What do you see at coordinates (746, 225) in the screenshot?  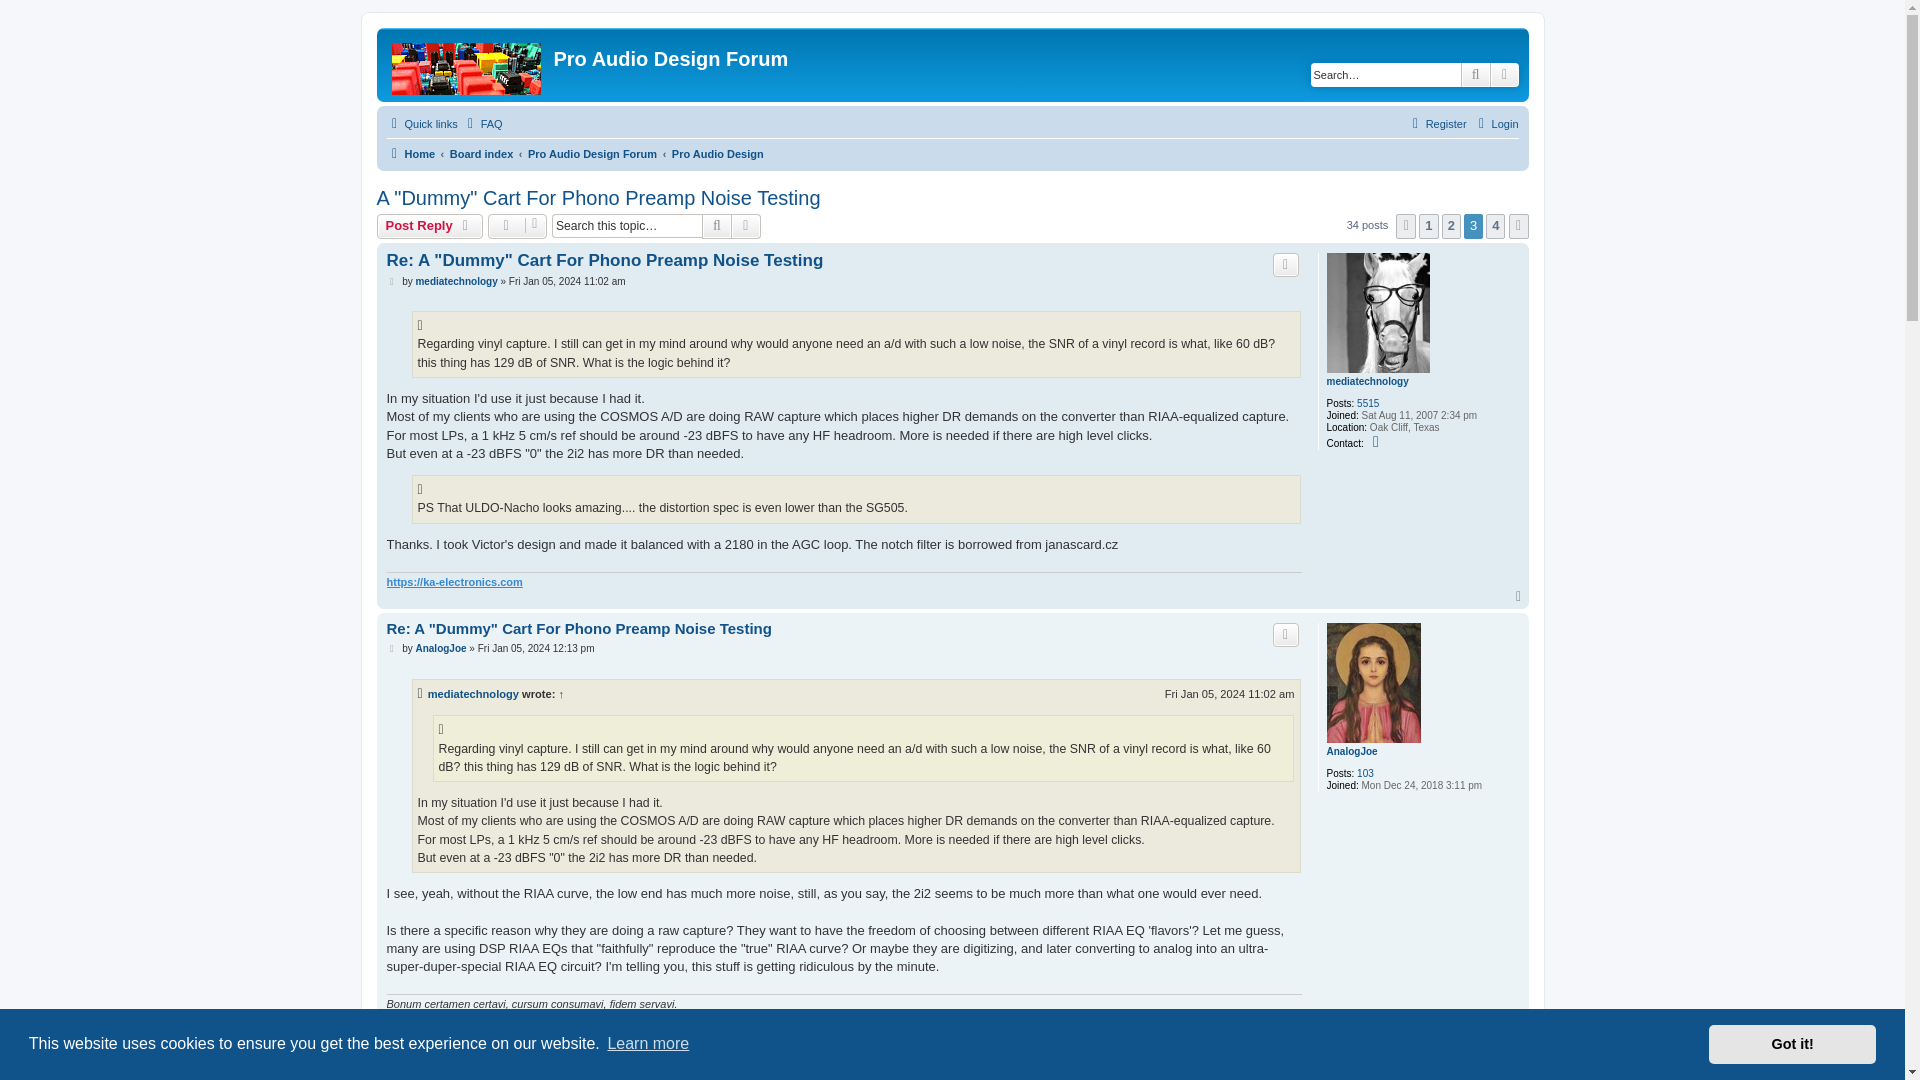 I see `Advanced search` at bounding box center [746, 225].